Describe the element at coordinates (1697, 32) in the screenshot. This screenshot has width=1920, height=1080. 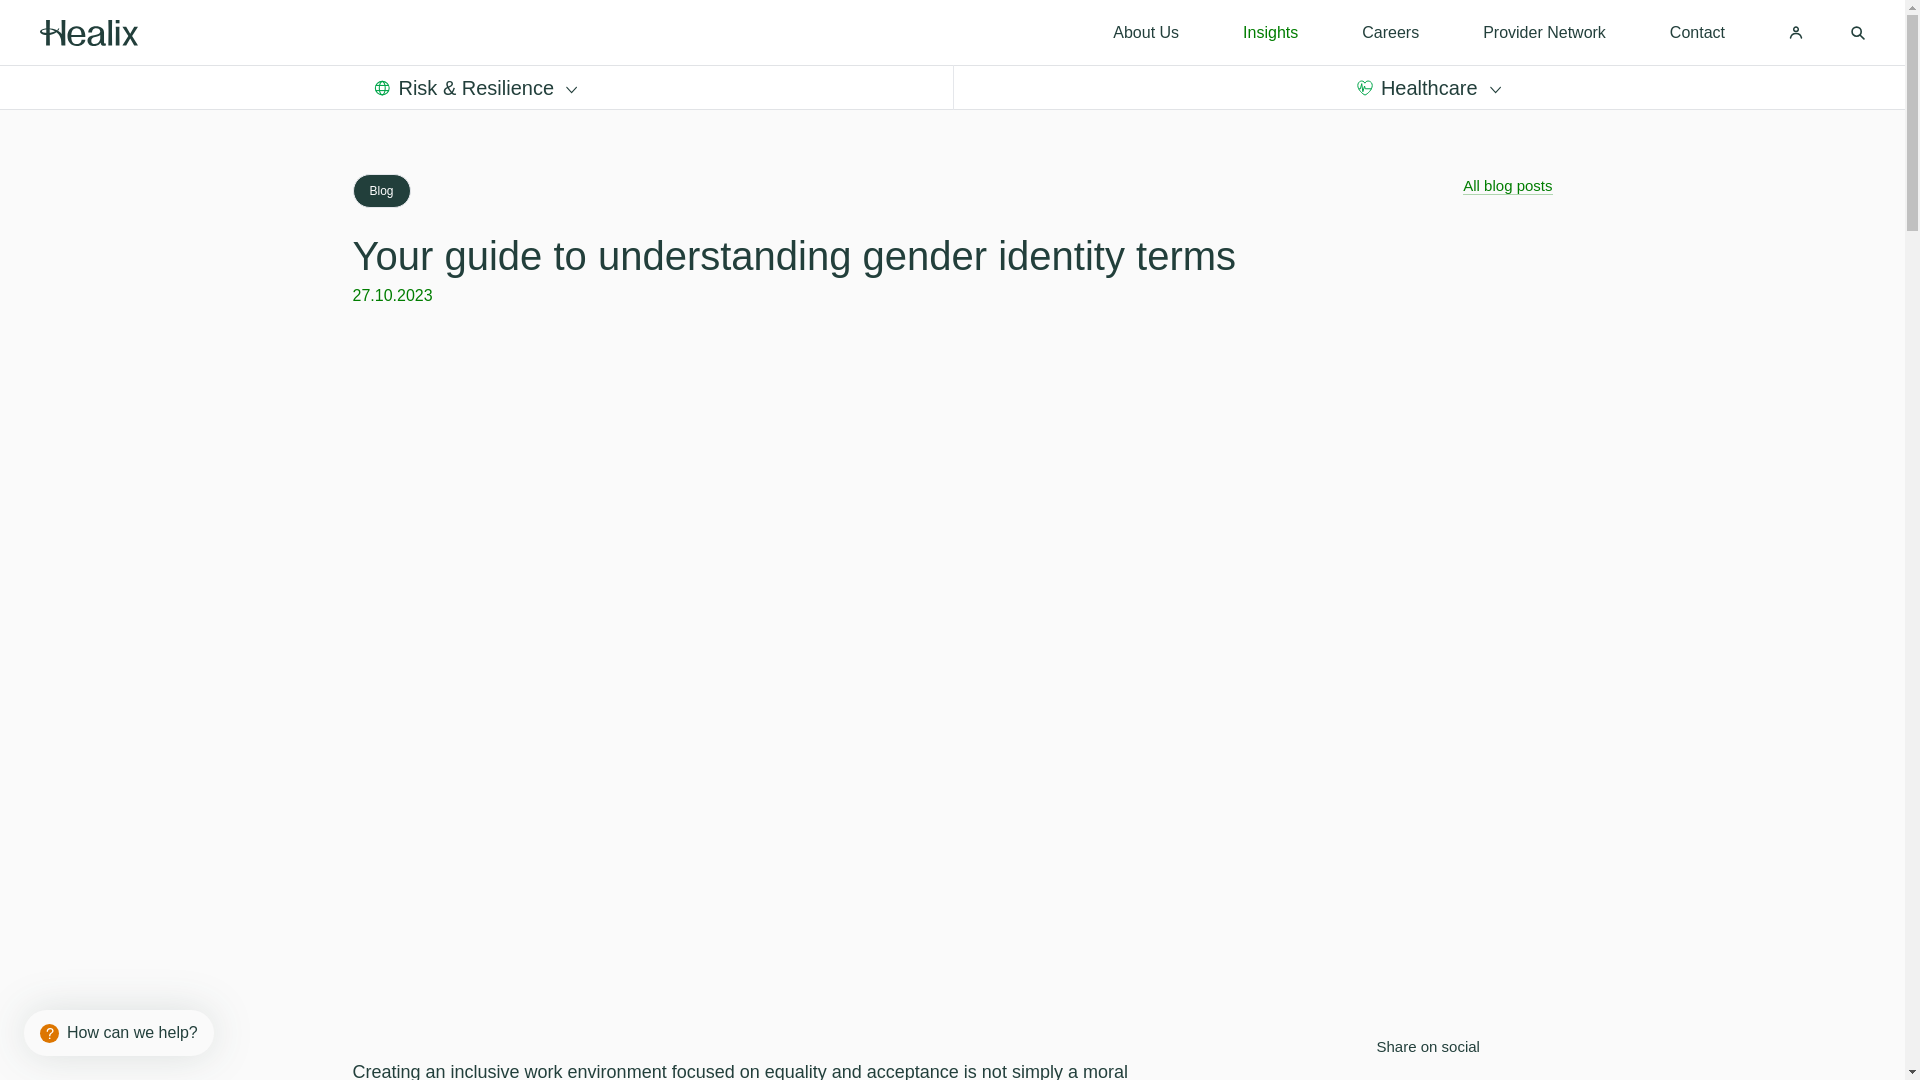
I see `Contact` at that location.